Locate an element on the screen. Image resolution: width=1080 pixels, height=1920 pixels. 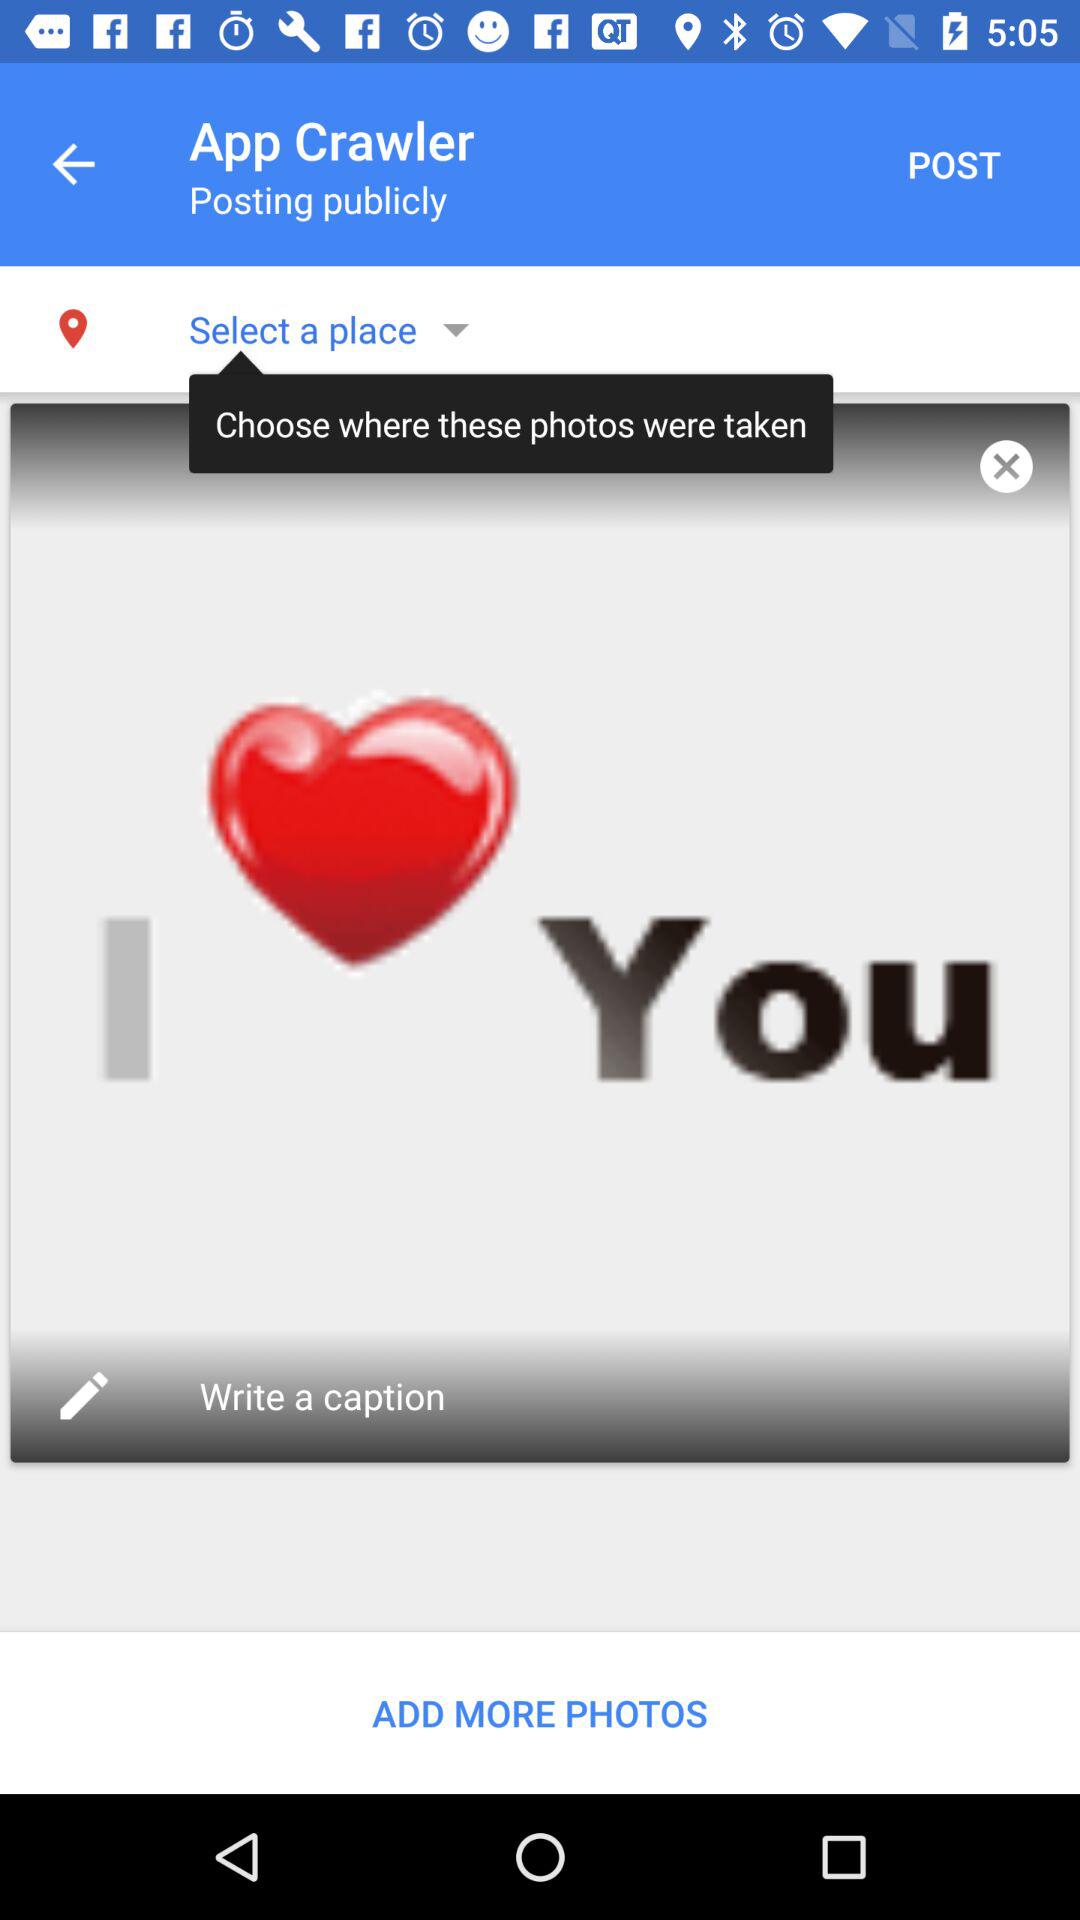
turn off item next to the app crawler is located at coordinates (954, 164).